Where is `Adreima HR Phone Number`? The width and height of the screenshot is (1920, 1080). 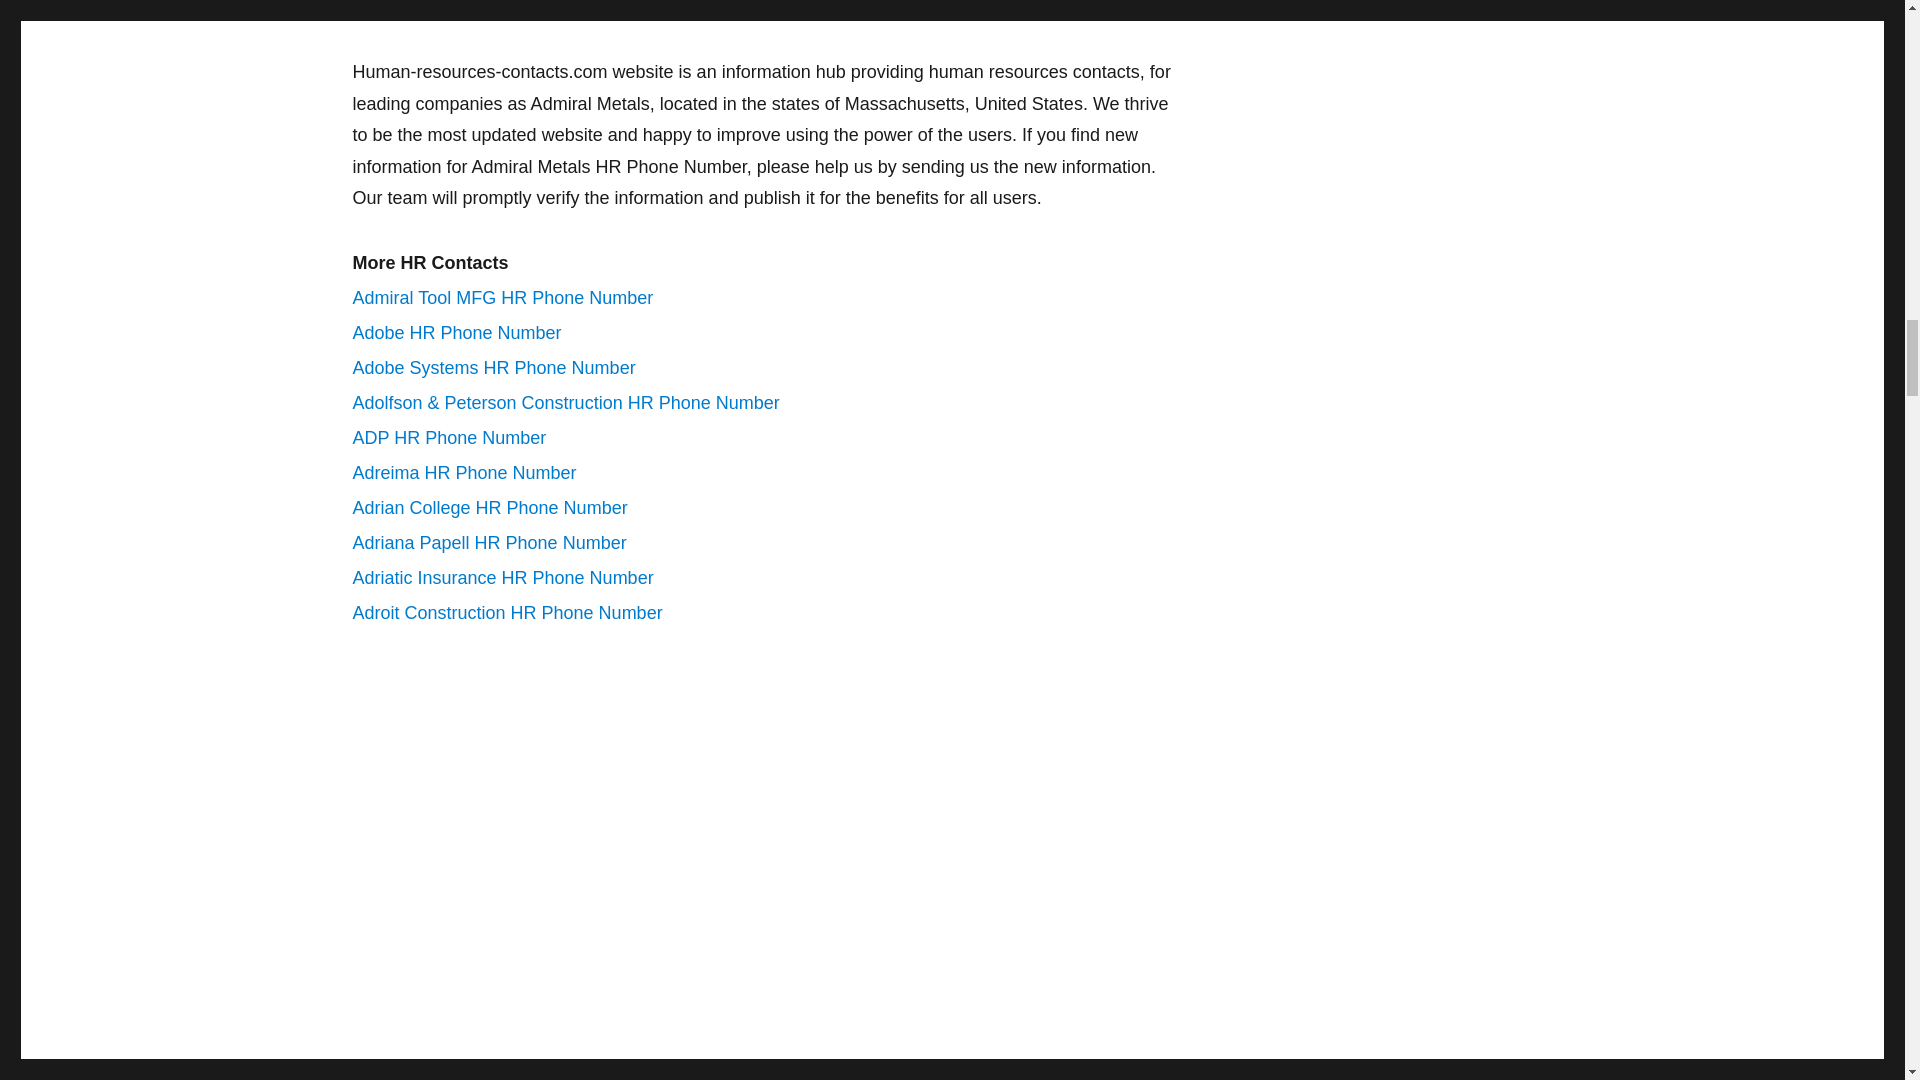
Adreima HR Phone Number is located at coordinates (464, 472).